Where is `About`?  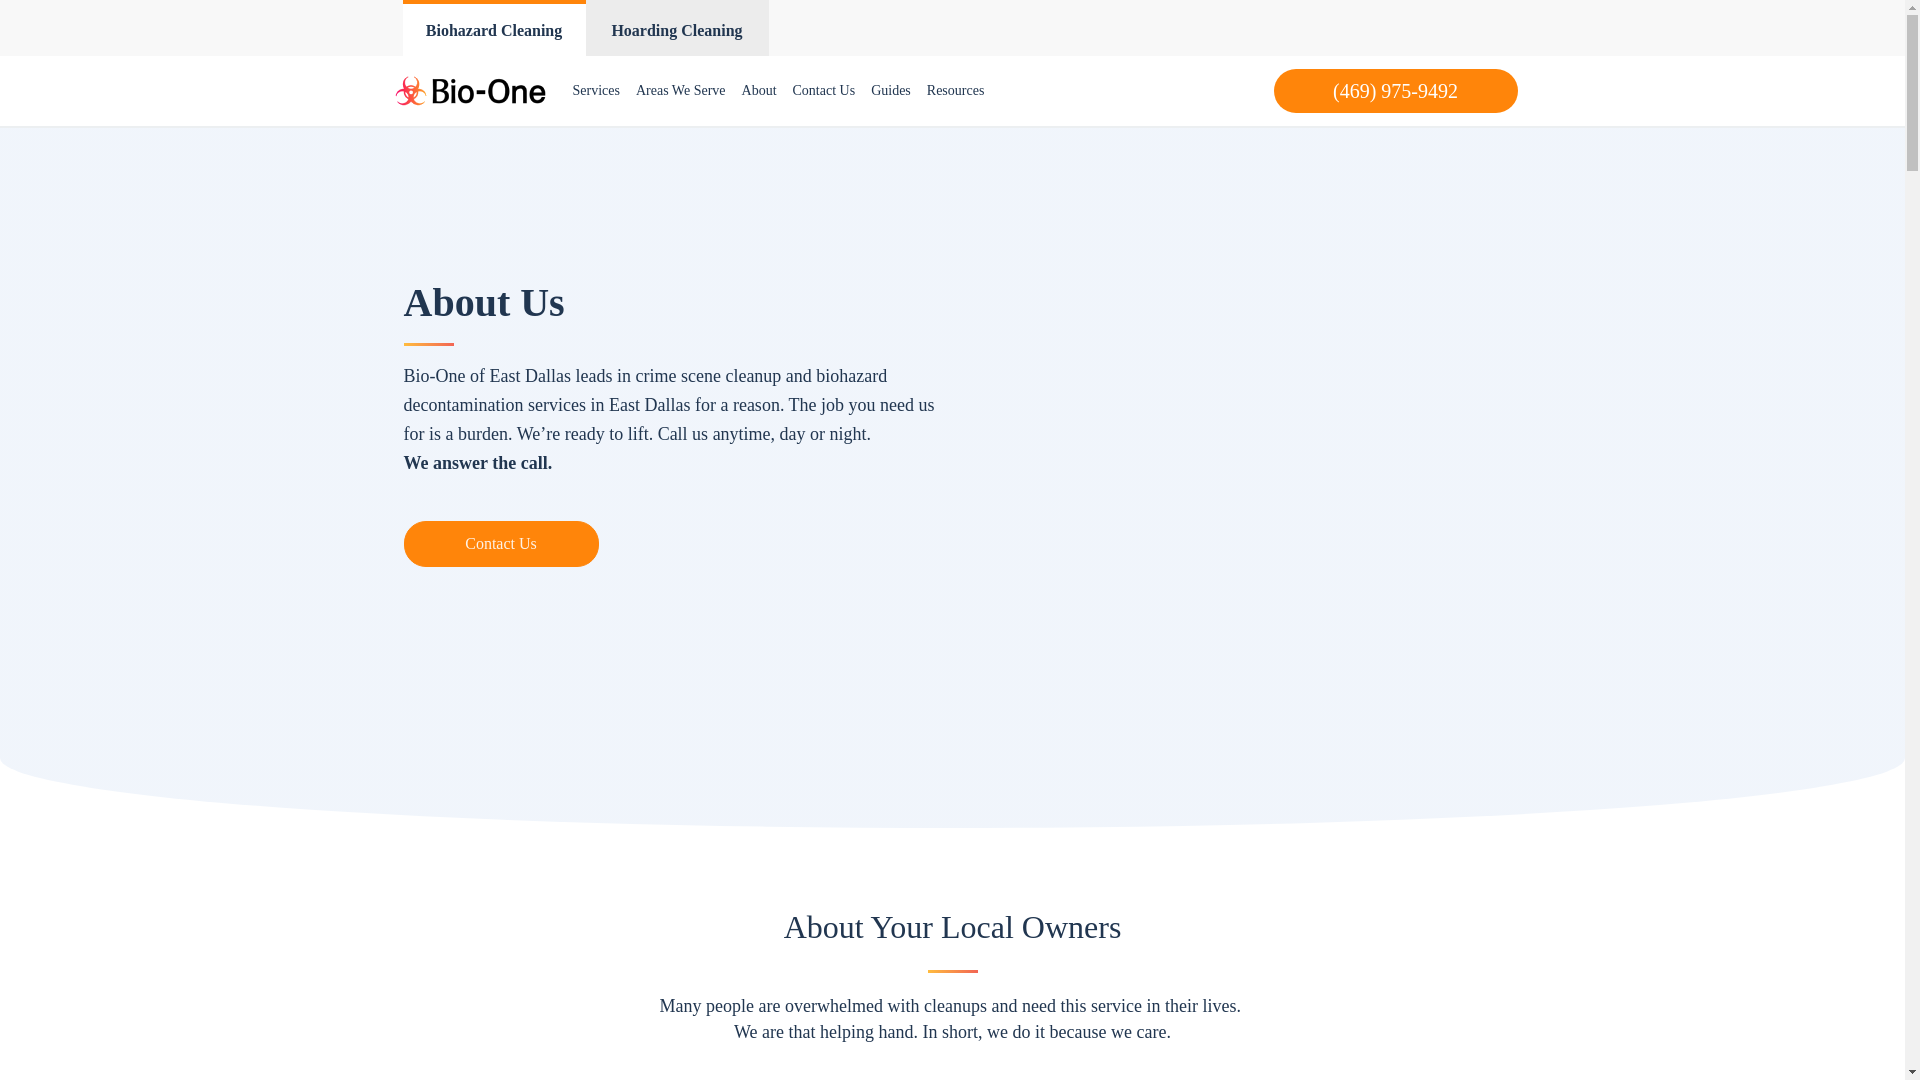
About is located at coordinates (759, 91).